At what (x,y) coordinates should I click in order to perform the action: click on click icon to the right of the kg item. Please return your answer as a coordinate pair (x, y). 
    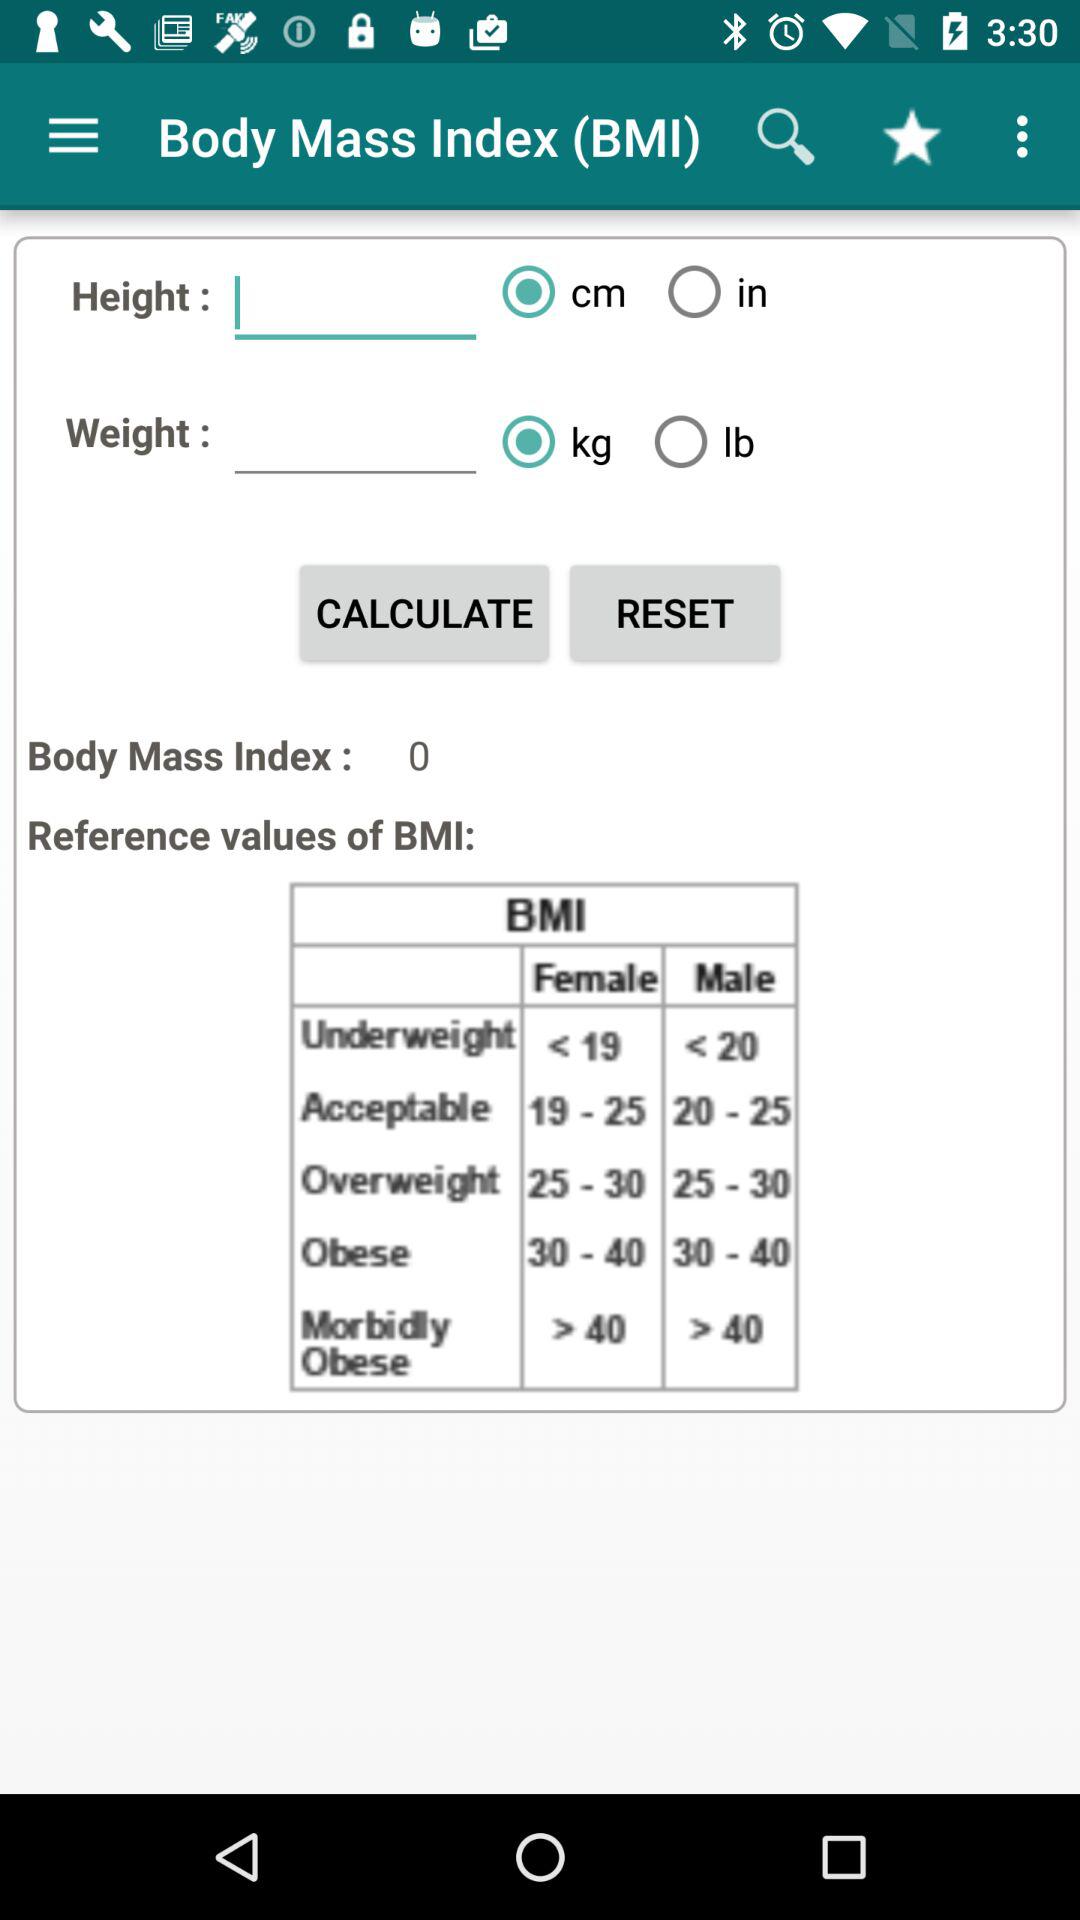
    Looking at the image, I should click on (696, 441).